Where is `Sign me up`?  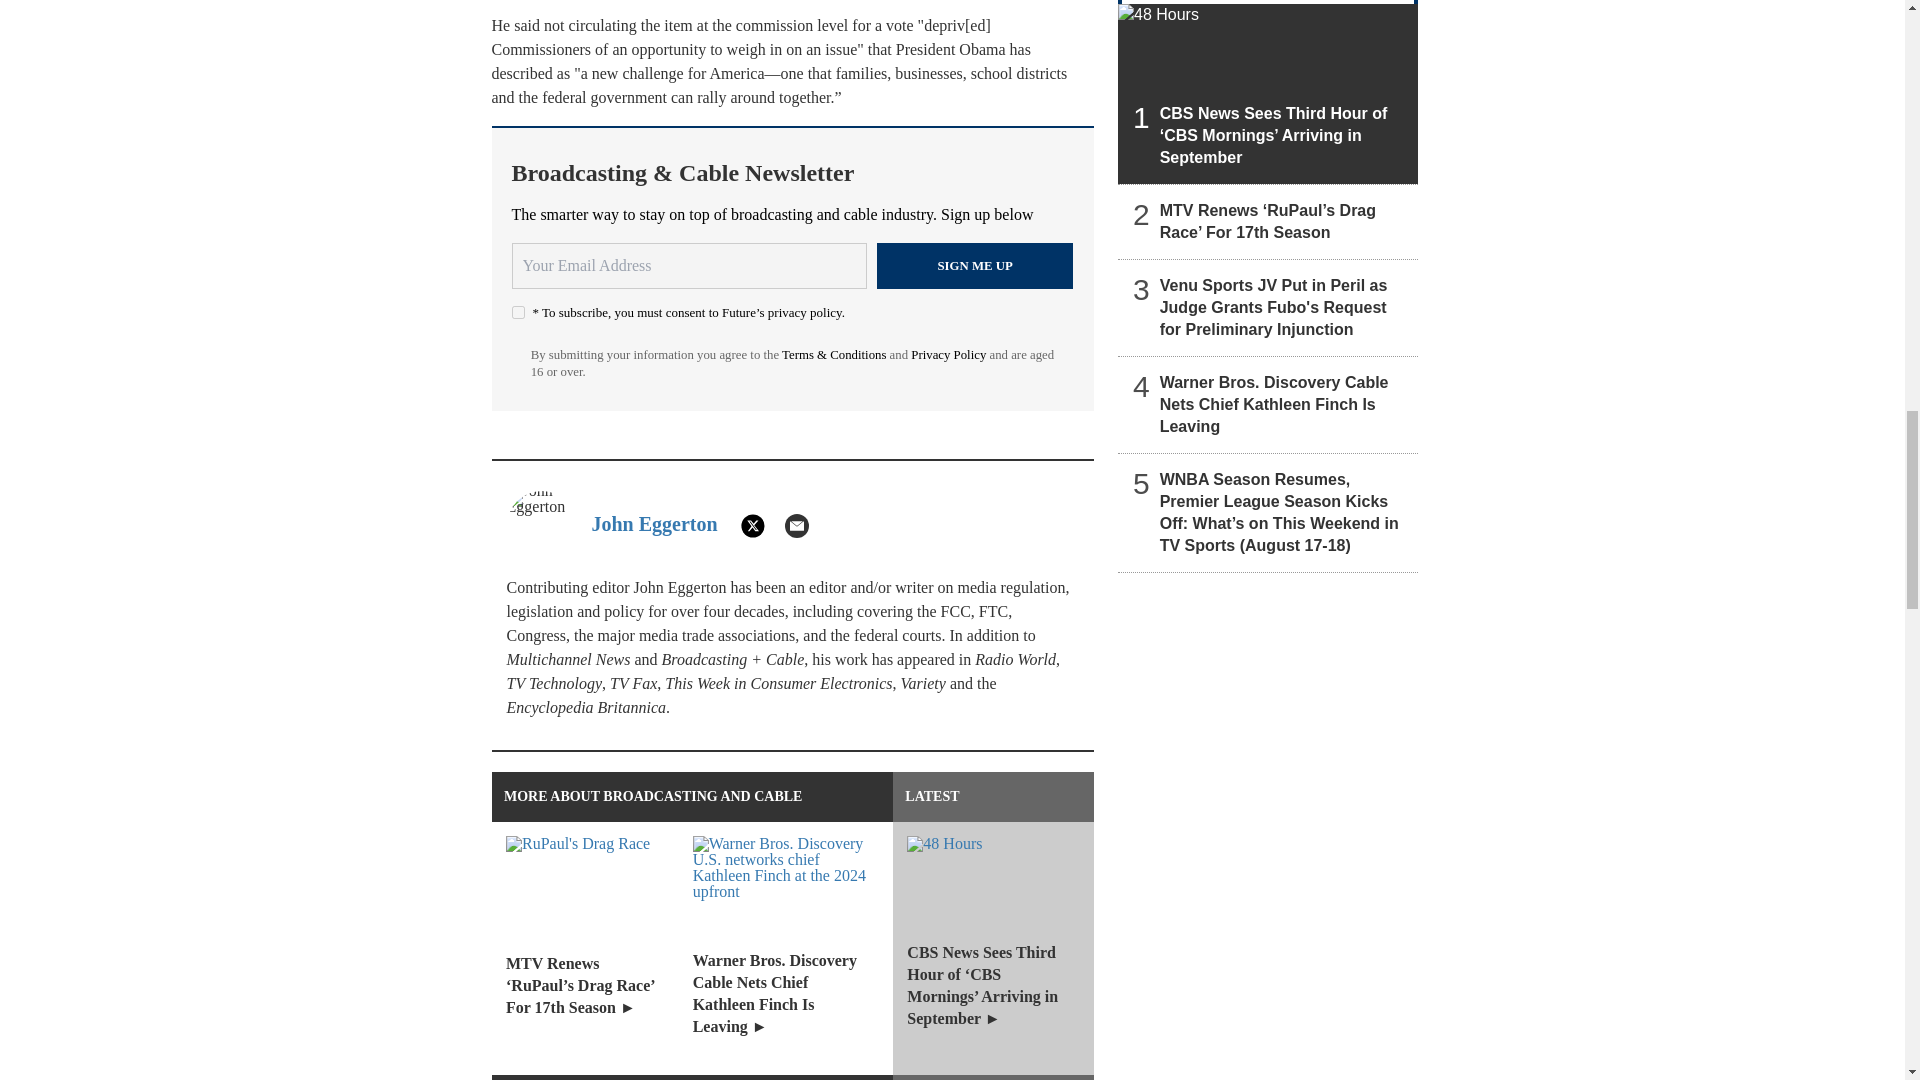 Sign me up is located at coordinates (975, 266).